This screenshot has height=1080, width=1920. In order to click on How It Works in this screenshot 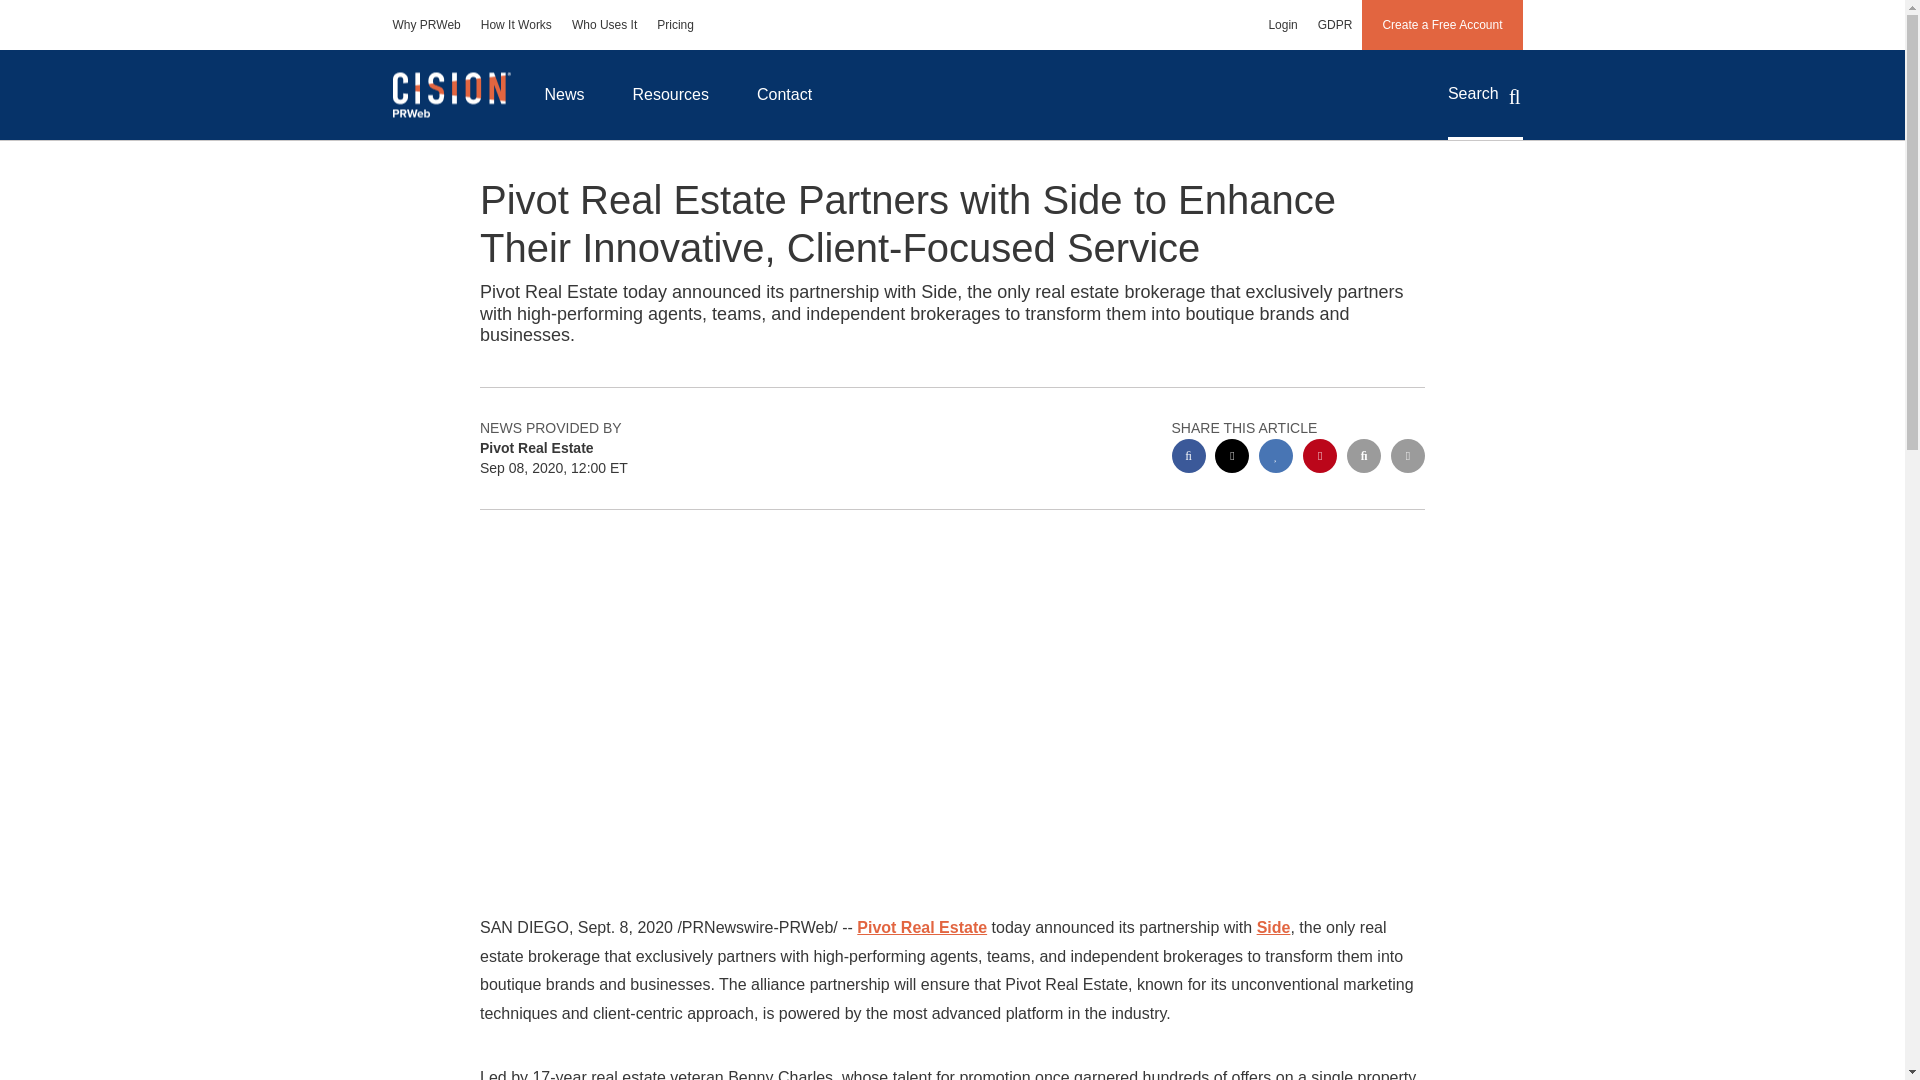, I will do `click(516, 24)`.